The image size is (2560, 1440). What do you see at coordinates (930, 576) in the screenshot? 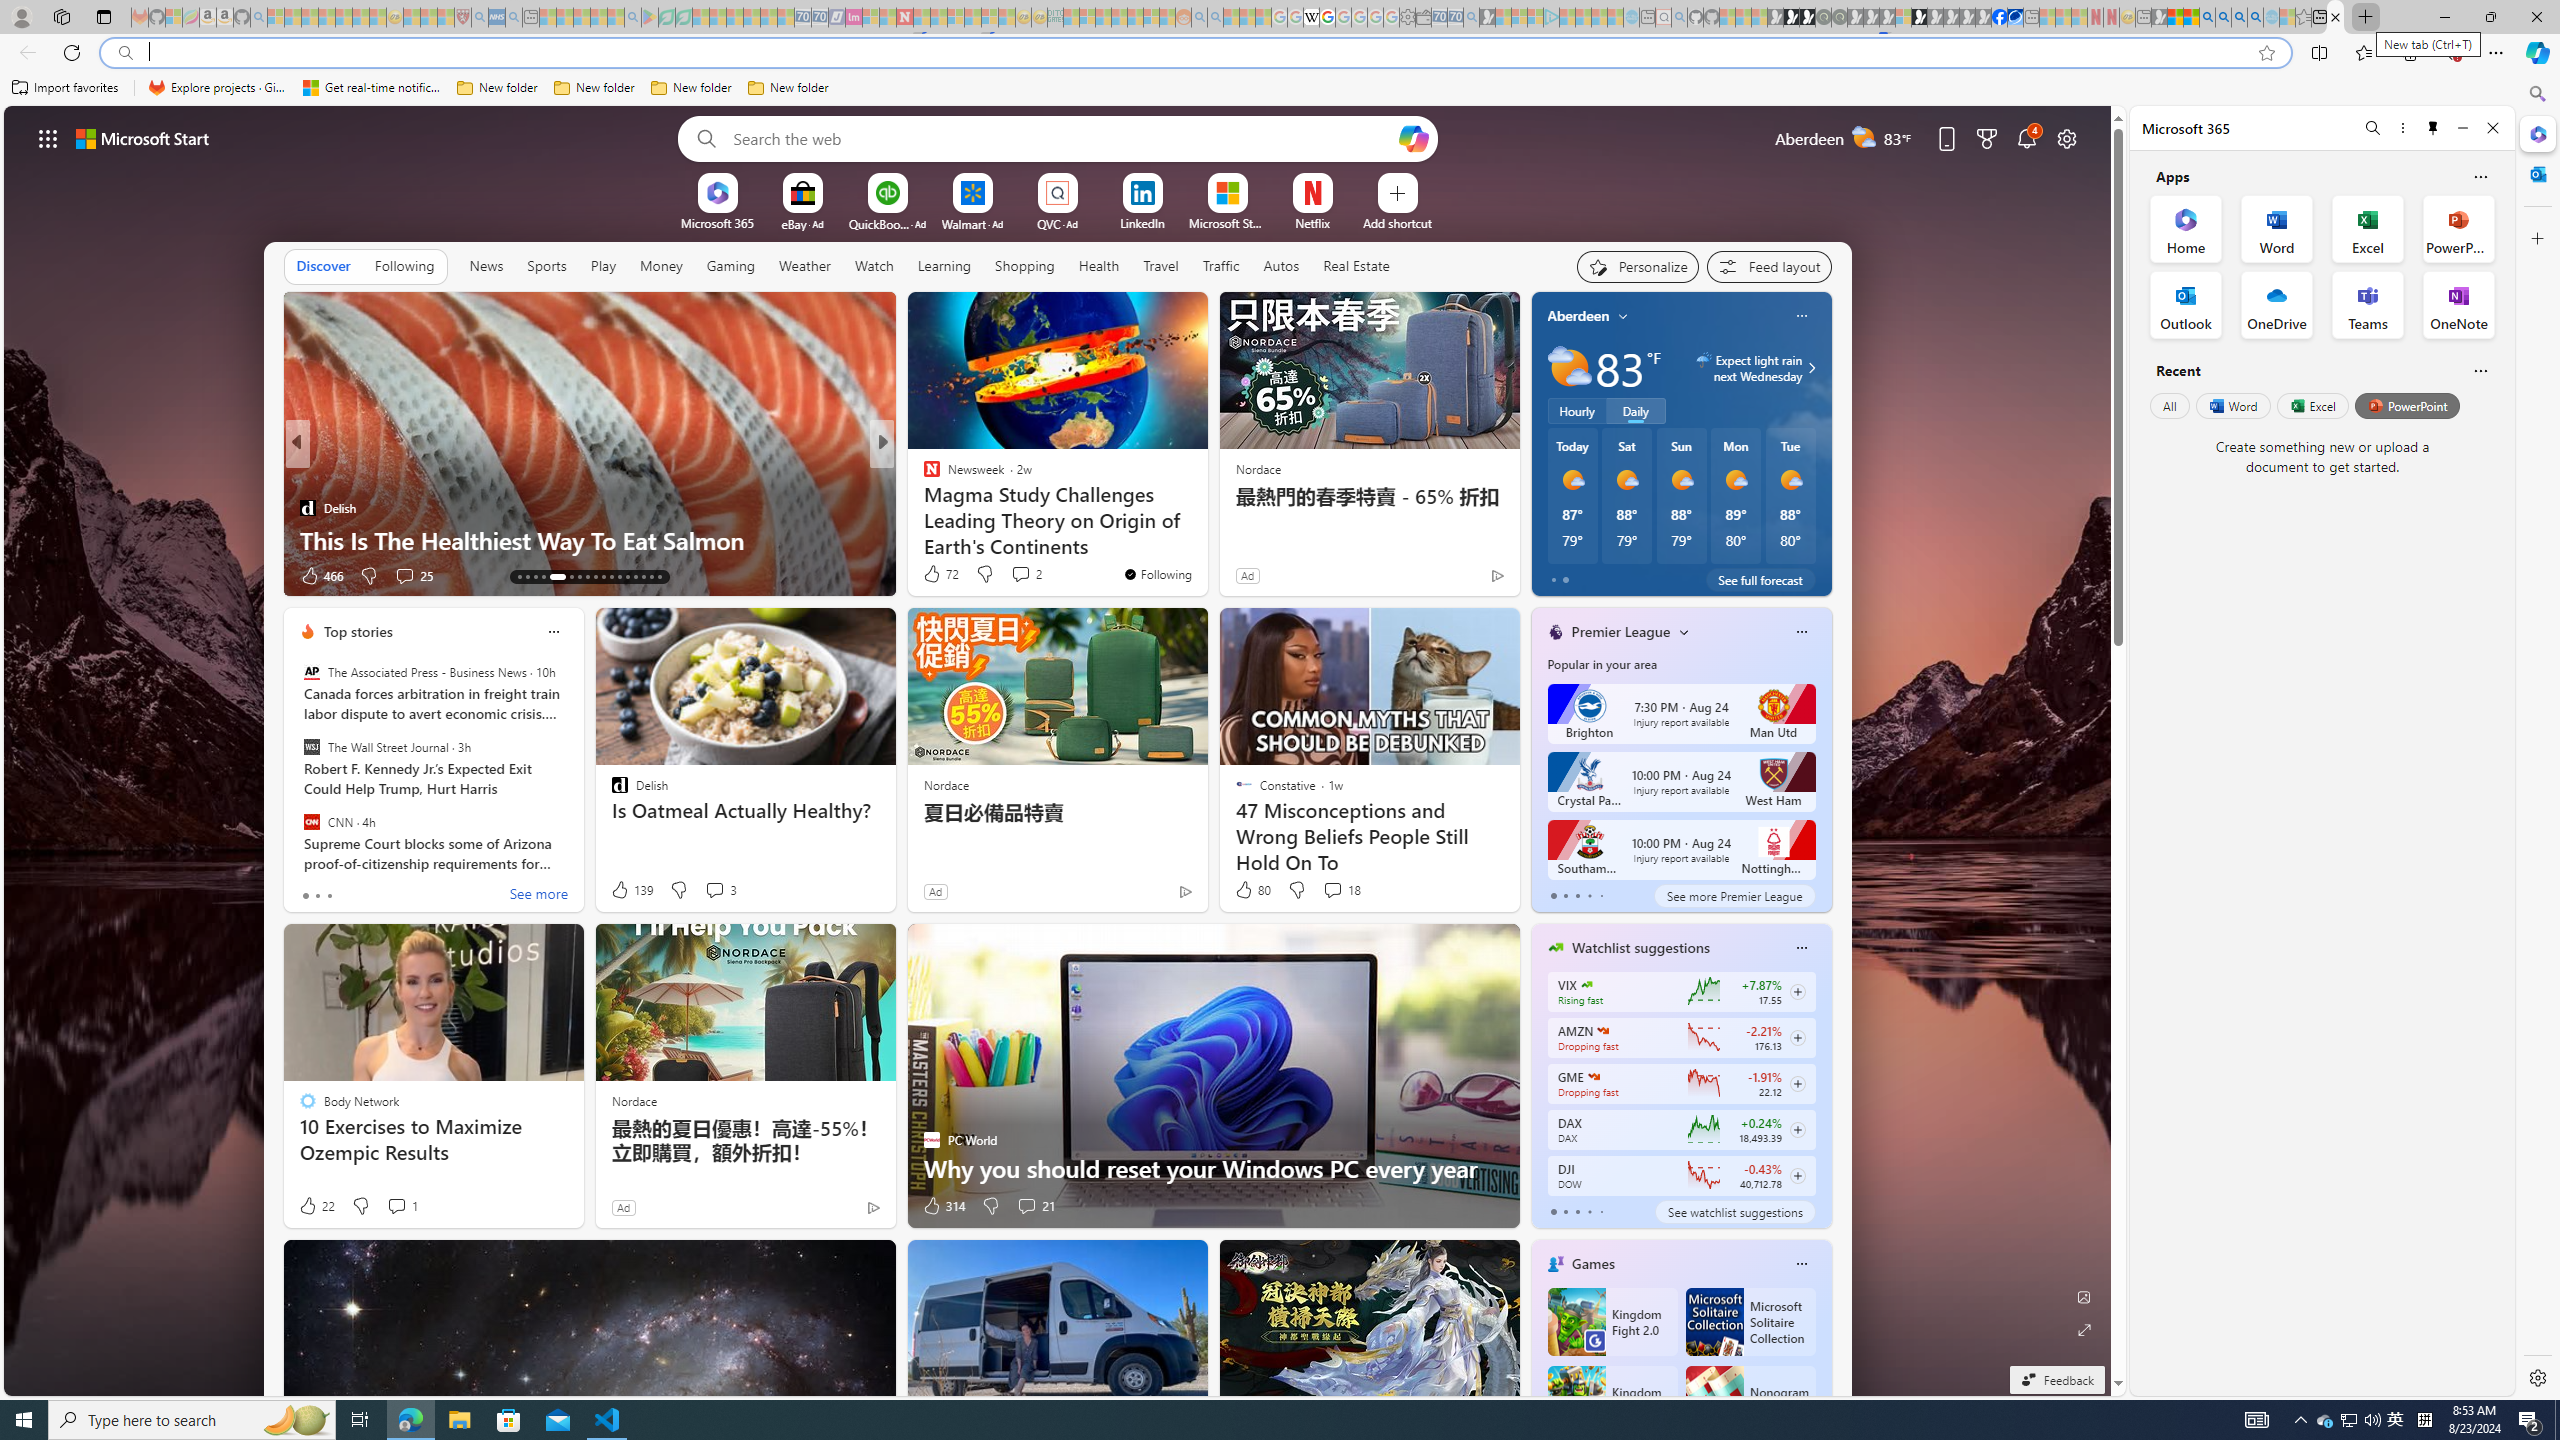
I see `5 Like` at bounding box center [930, 576].